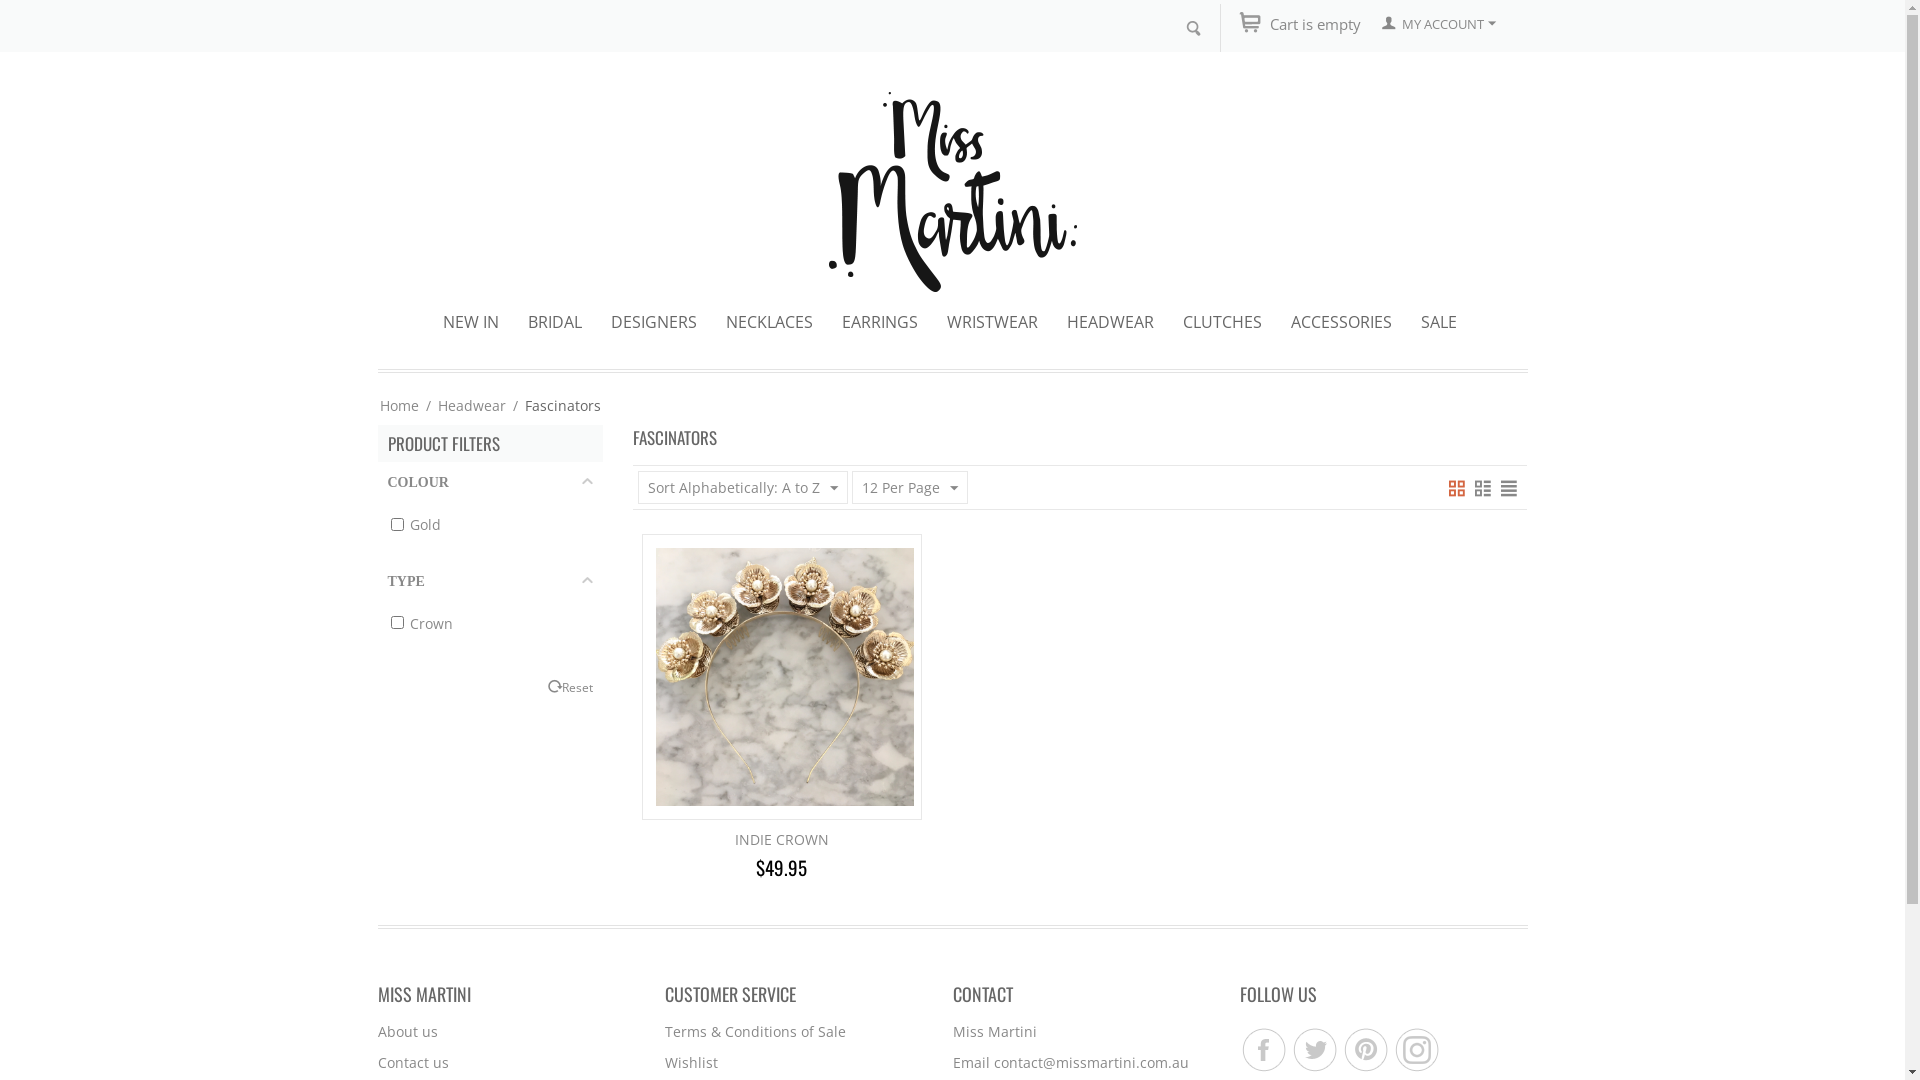 The height and width of the screenshot is (1080, 1920). I want to click on DESIGNERS, so click(654, 322).